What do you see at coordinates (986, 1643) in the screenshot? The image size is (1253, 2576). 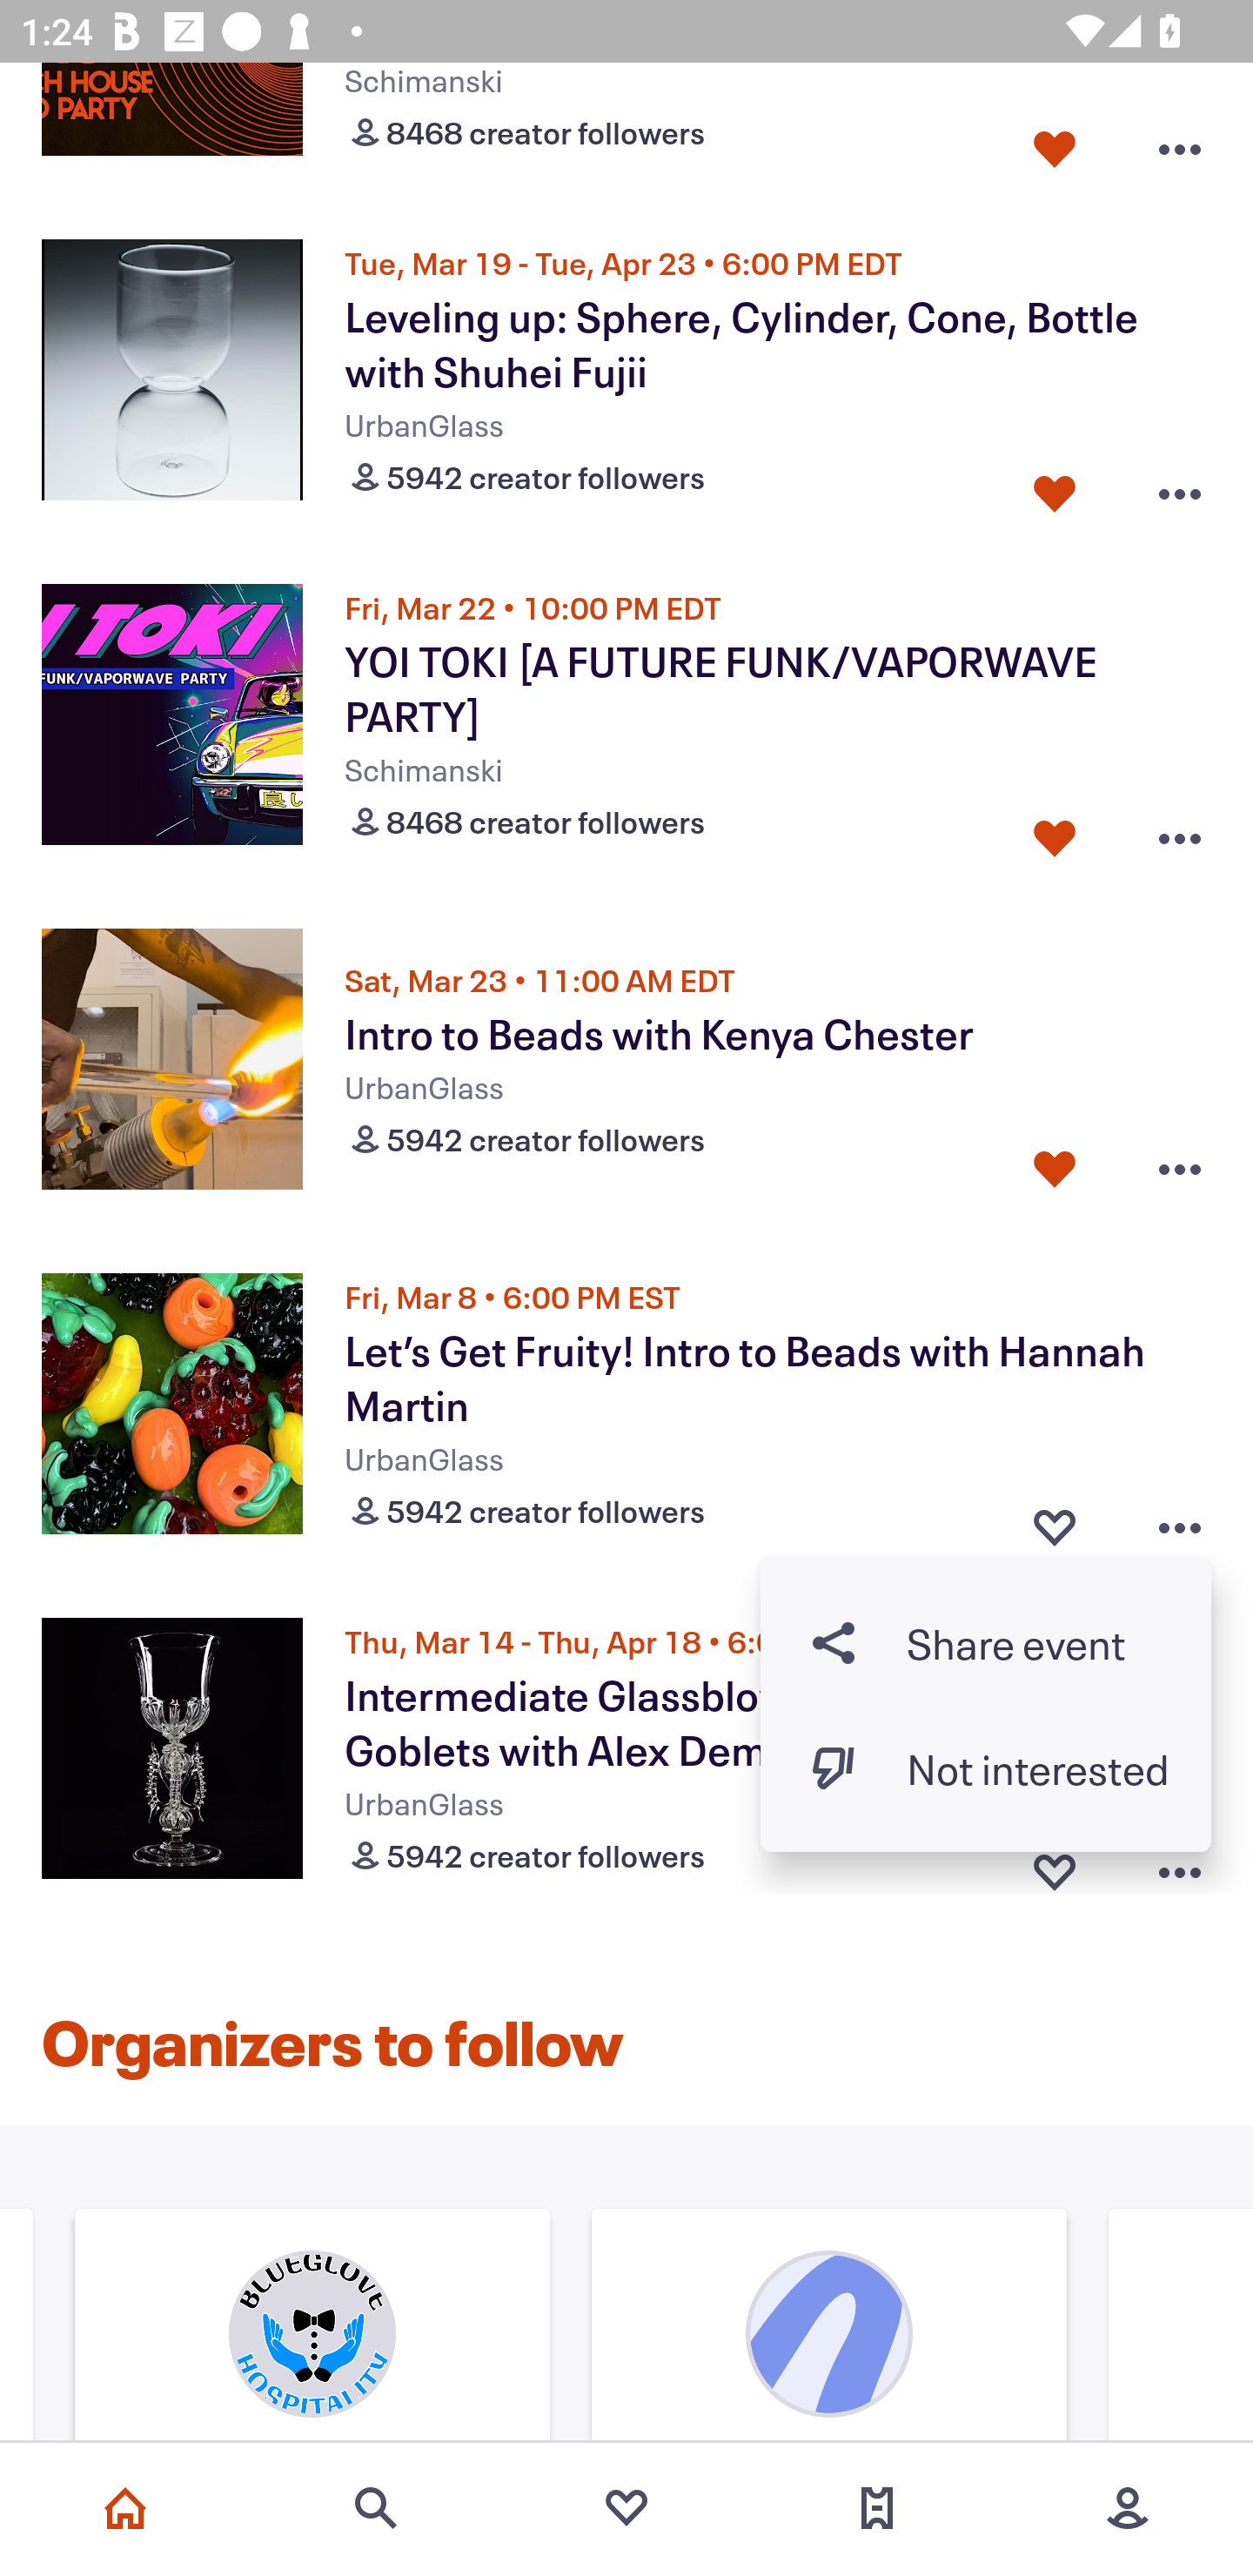 I see `Share button Share event` at bounding box center [986, 1643].